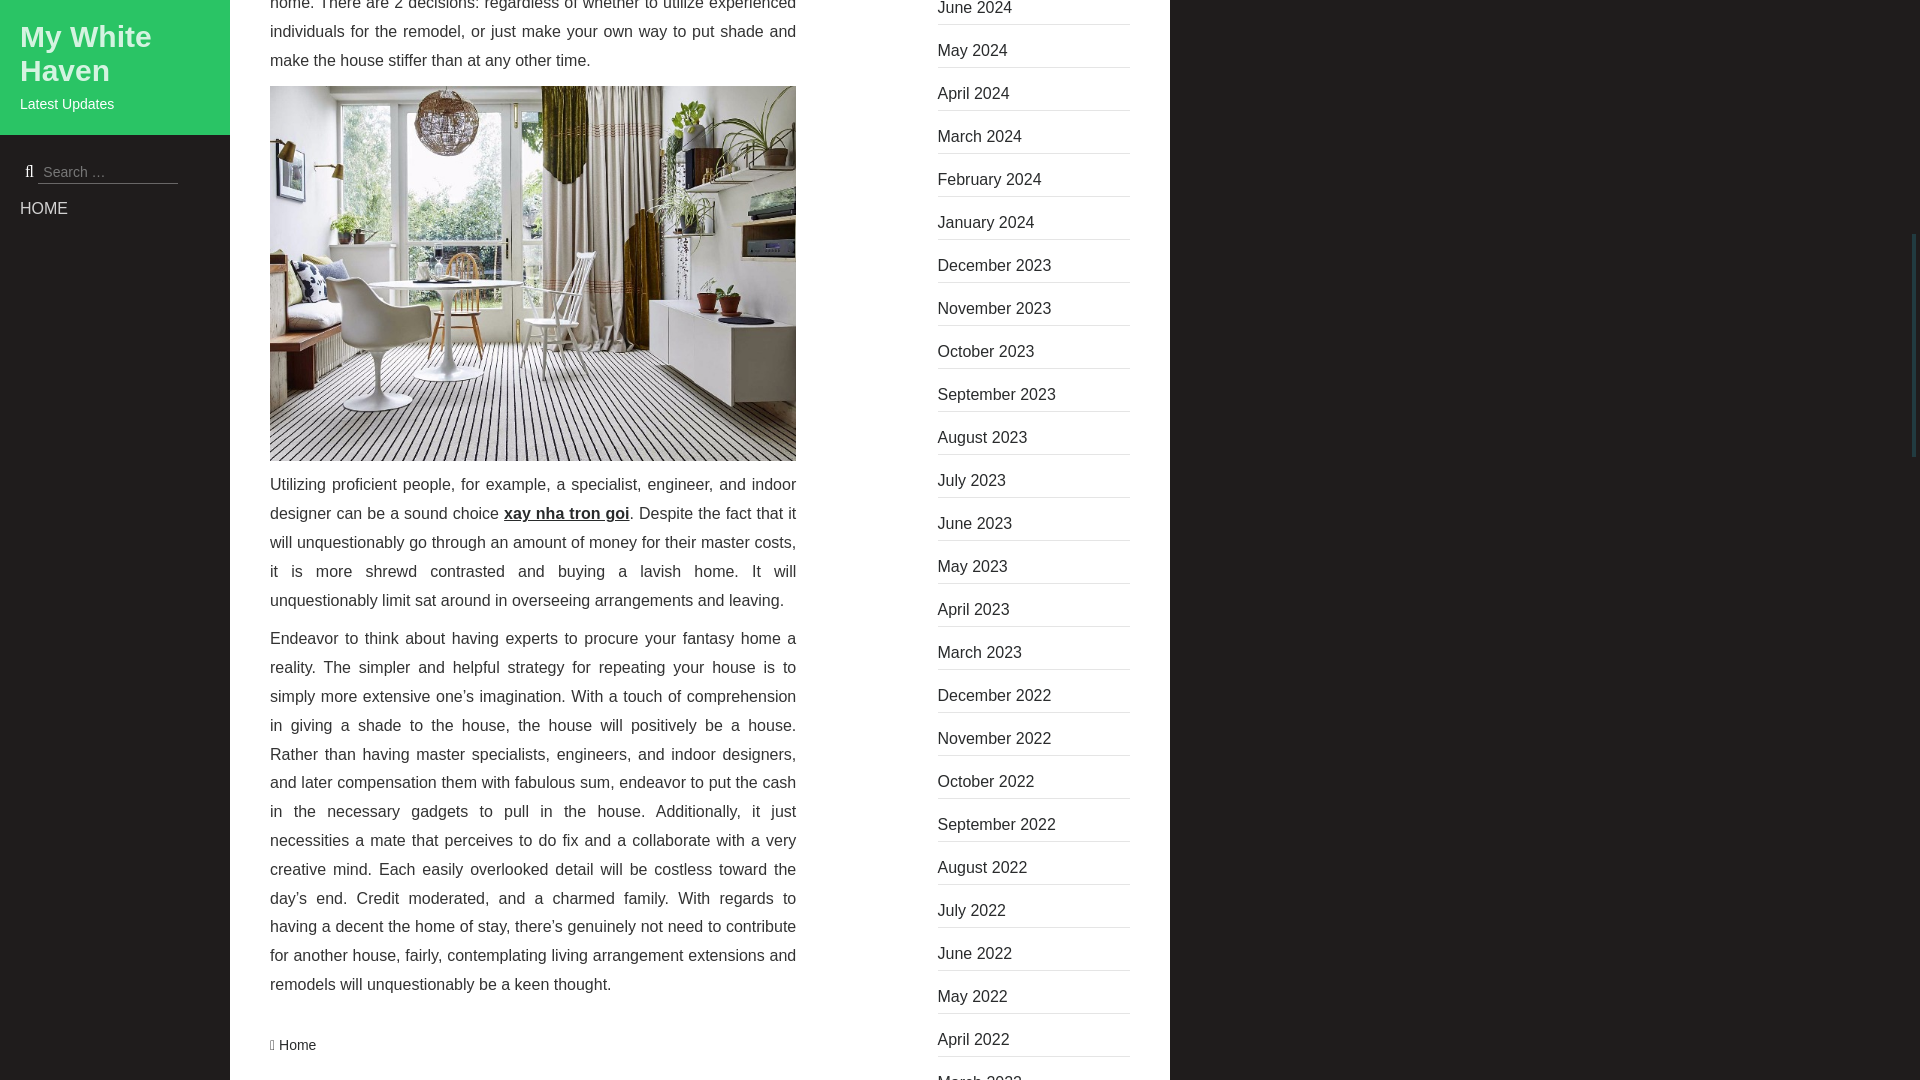 The width and height of the screenshot is (1920, 1080). What do you see at coordinates (1034, 868) in the screenshot?
I see `August 2022` at bounding box center [1034, 868].